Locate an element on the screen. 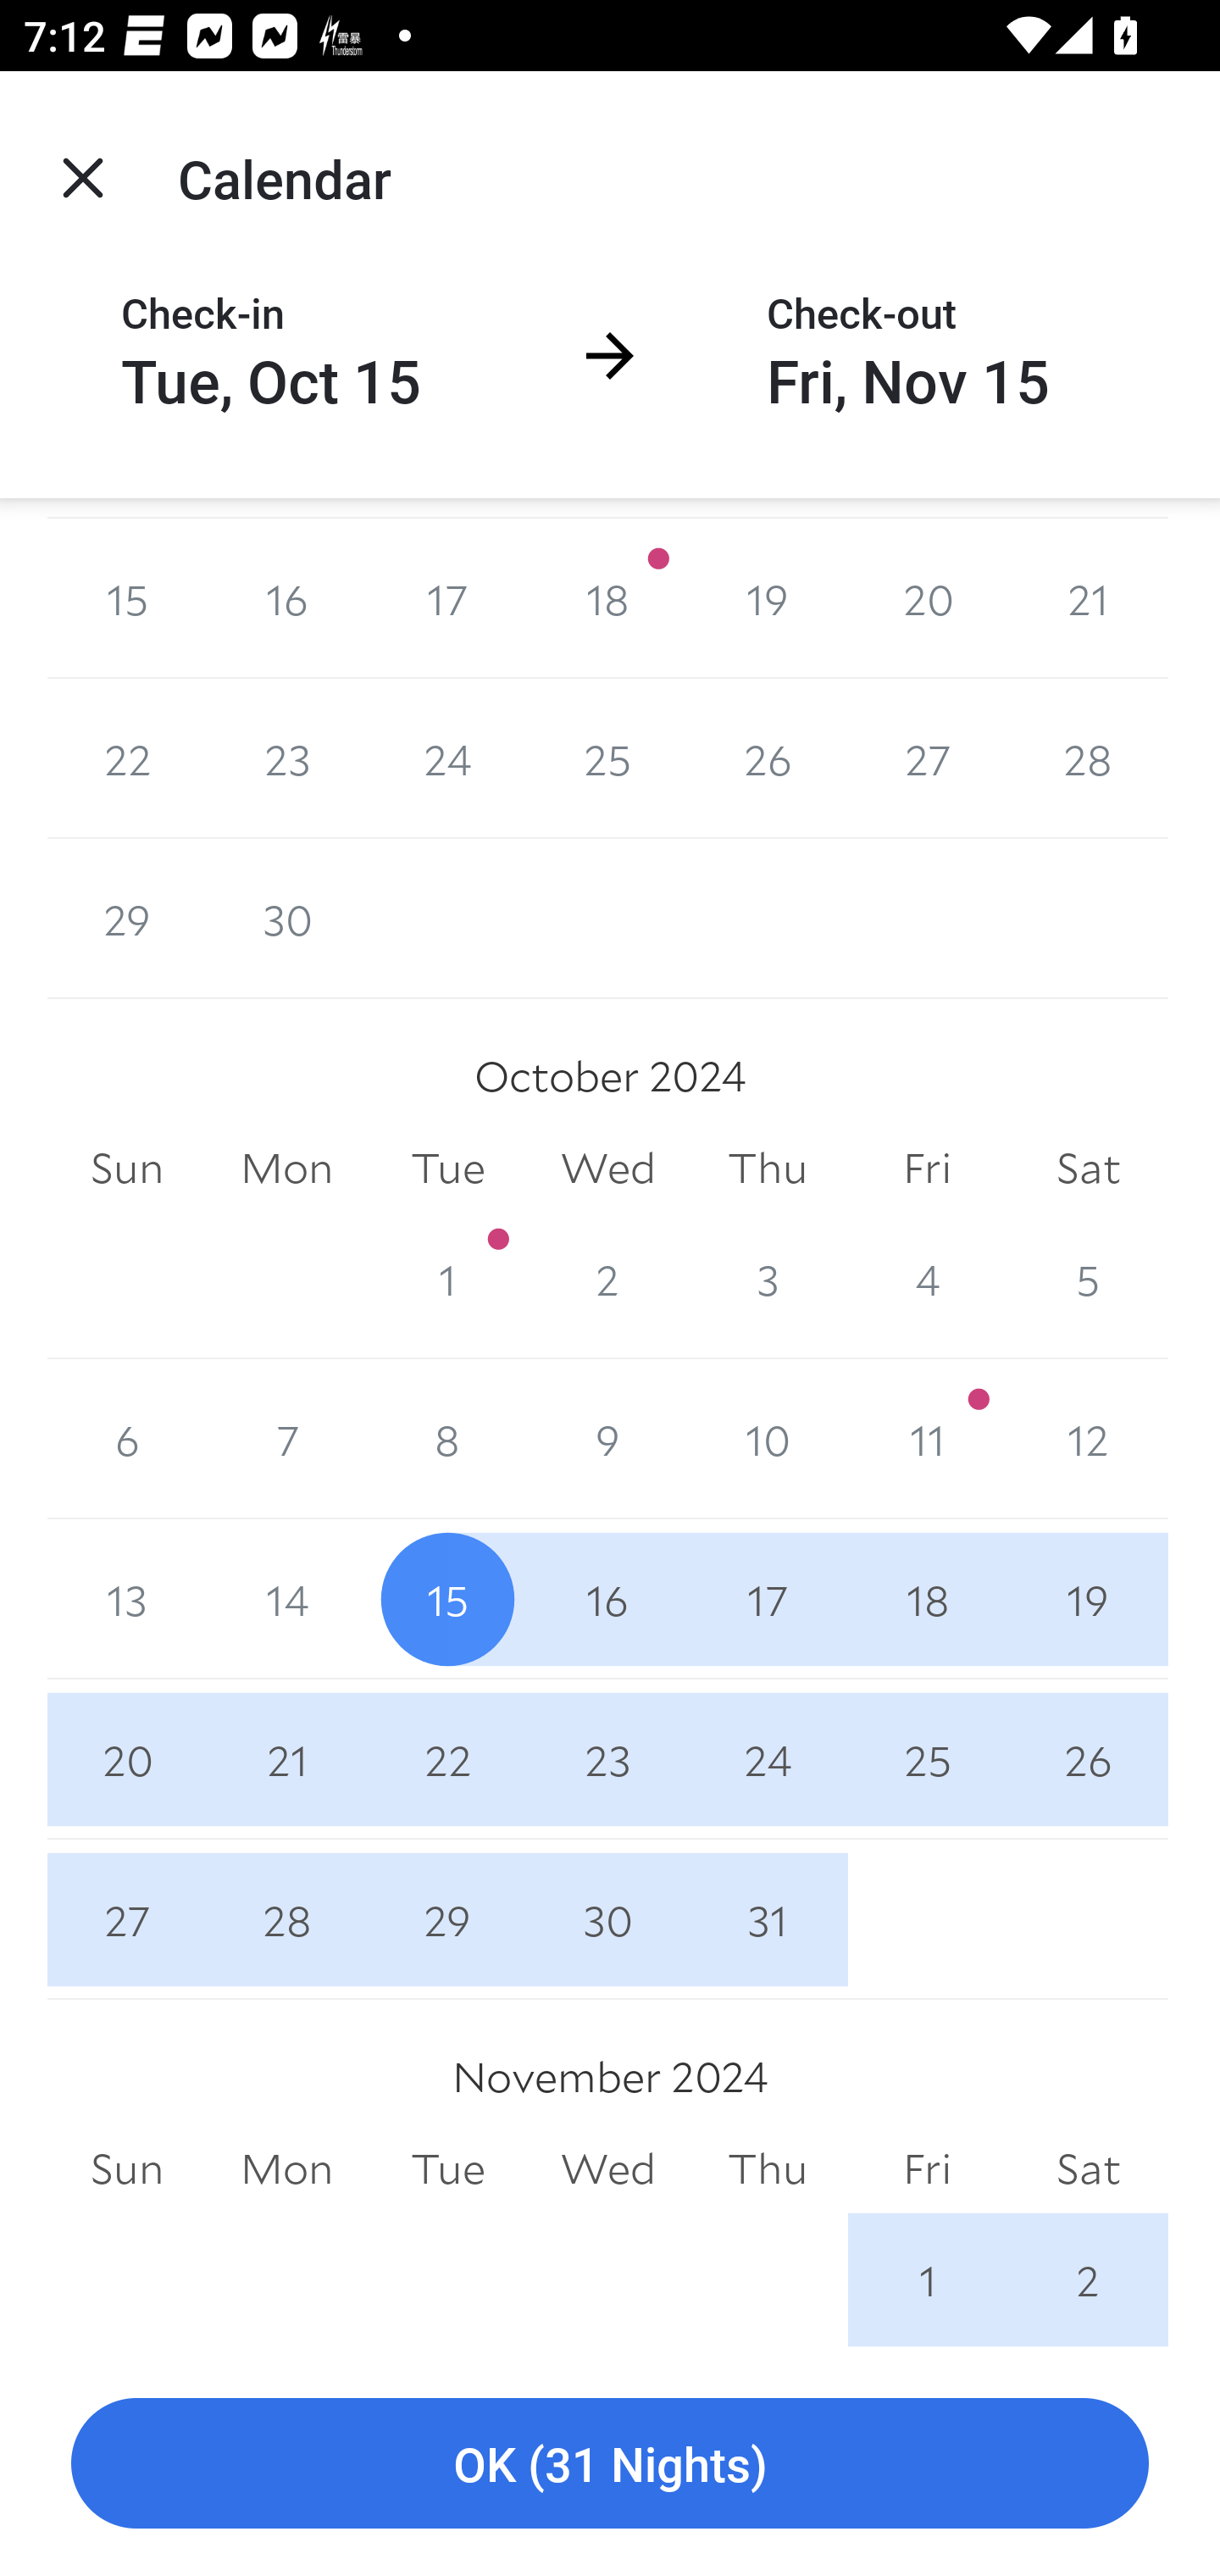 The width and height of the screenshot is (1220, 2576). Mon is located at coordinates (286, 1168).